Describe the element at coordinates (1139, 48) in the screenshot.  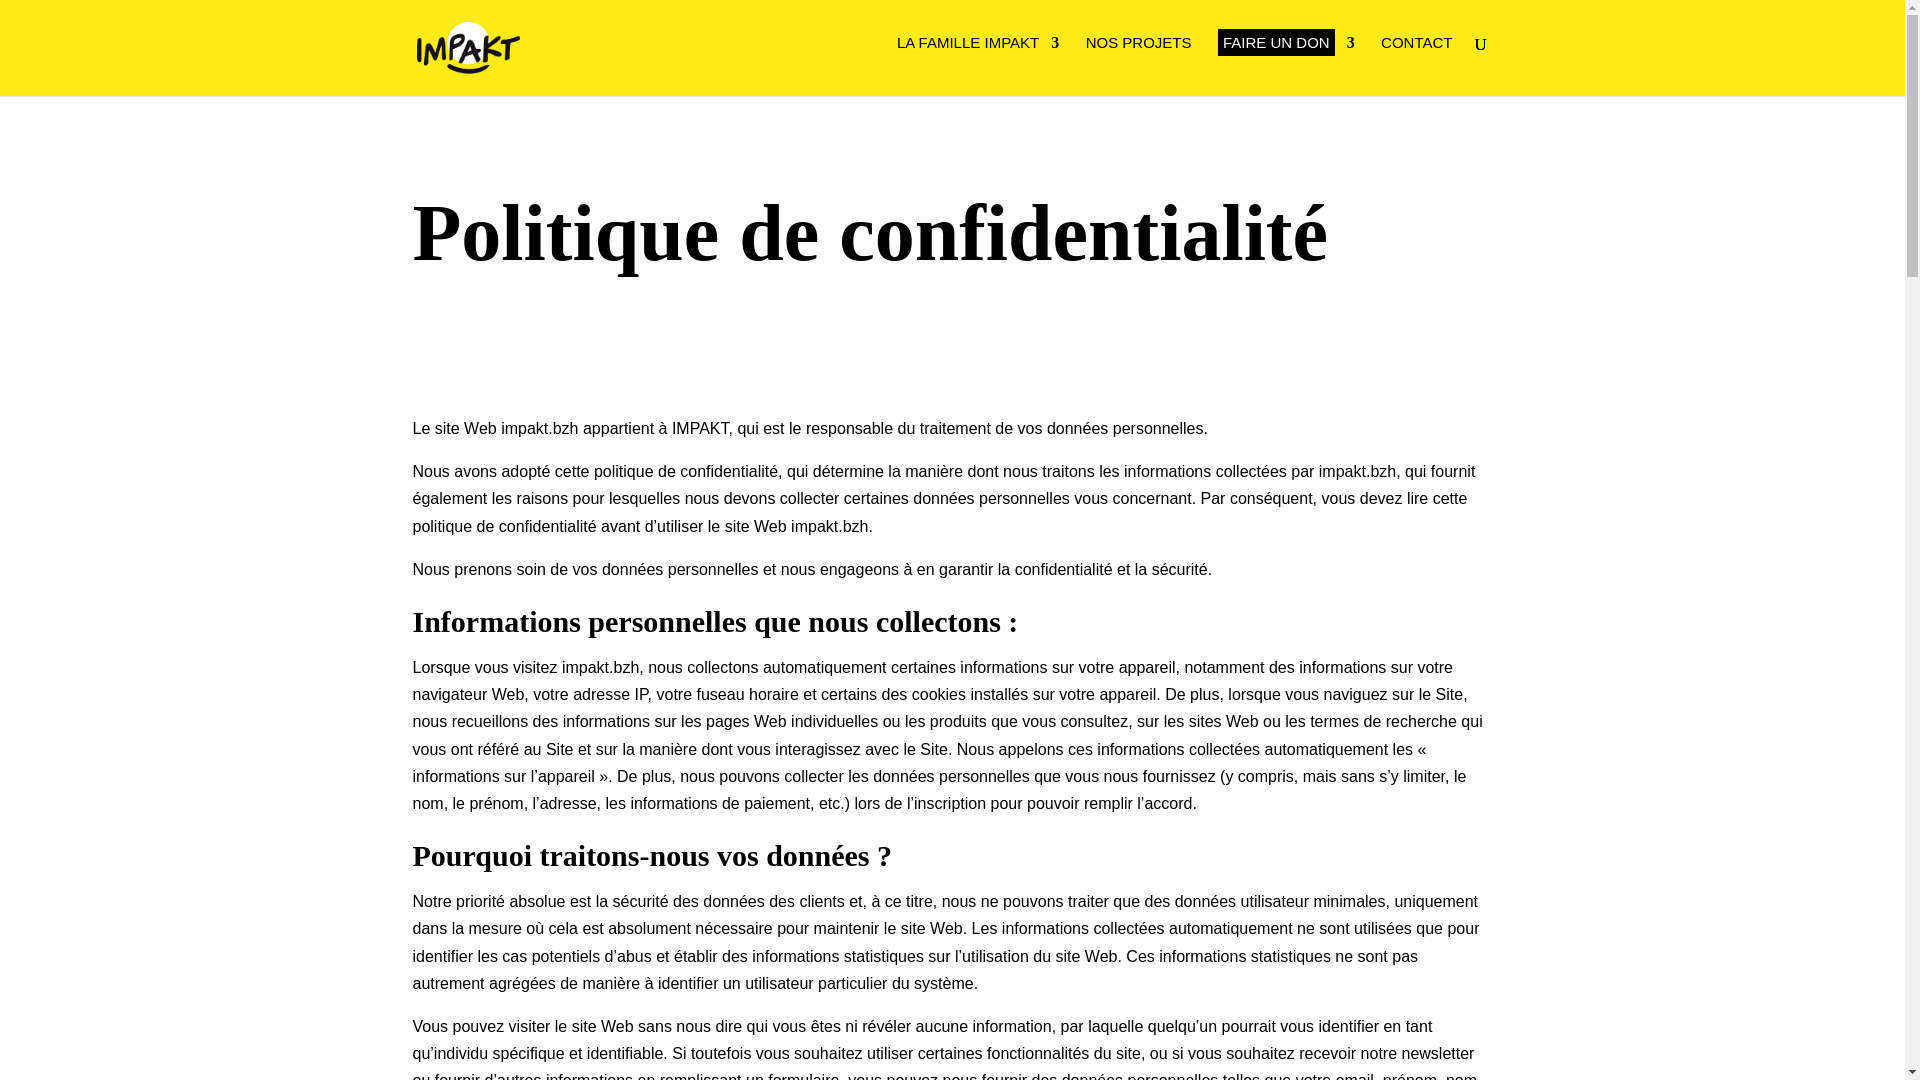
I see `NOS PROJETS` at that location.